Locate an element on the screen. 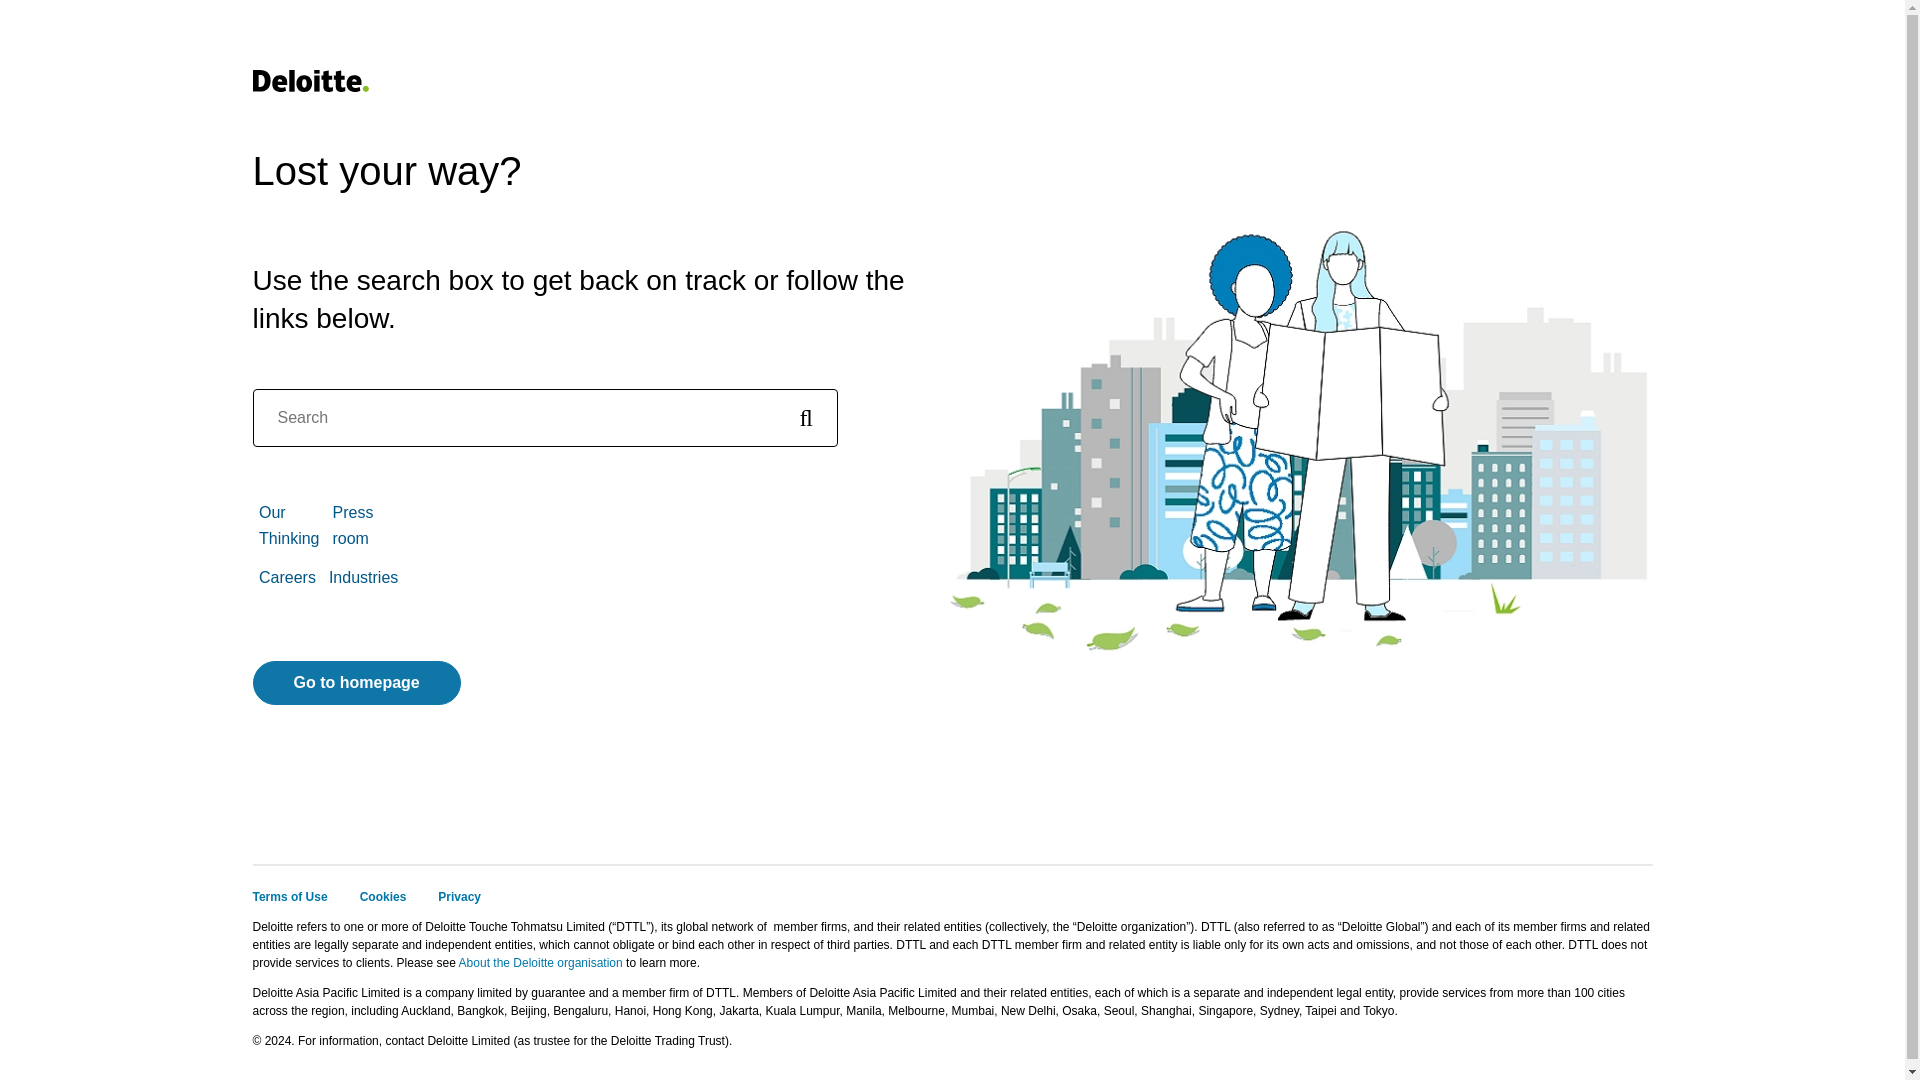  Our Thinking is located at coordinates (288, 525).